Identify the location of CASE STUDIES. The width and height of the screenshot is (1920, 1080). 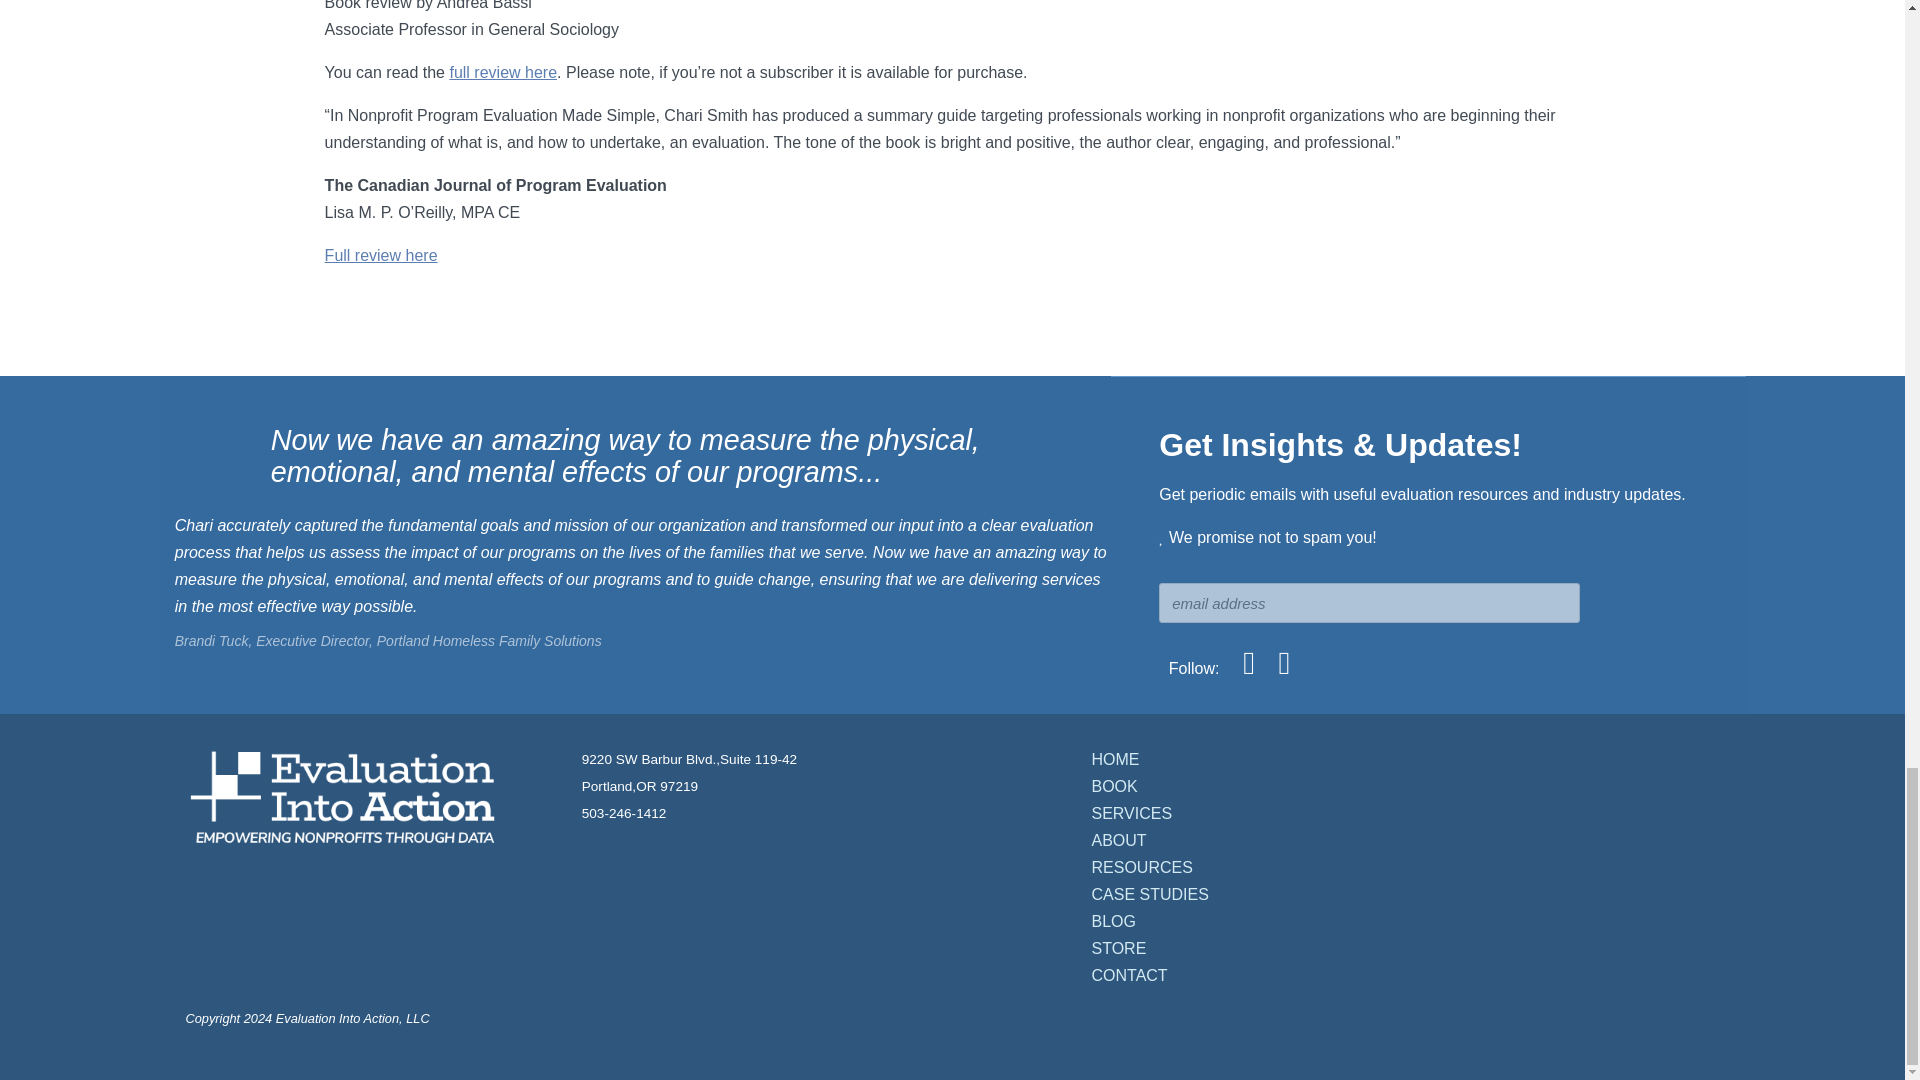
(1149, 894).